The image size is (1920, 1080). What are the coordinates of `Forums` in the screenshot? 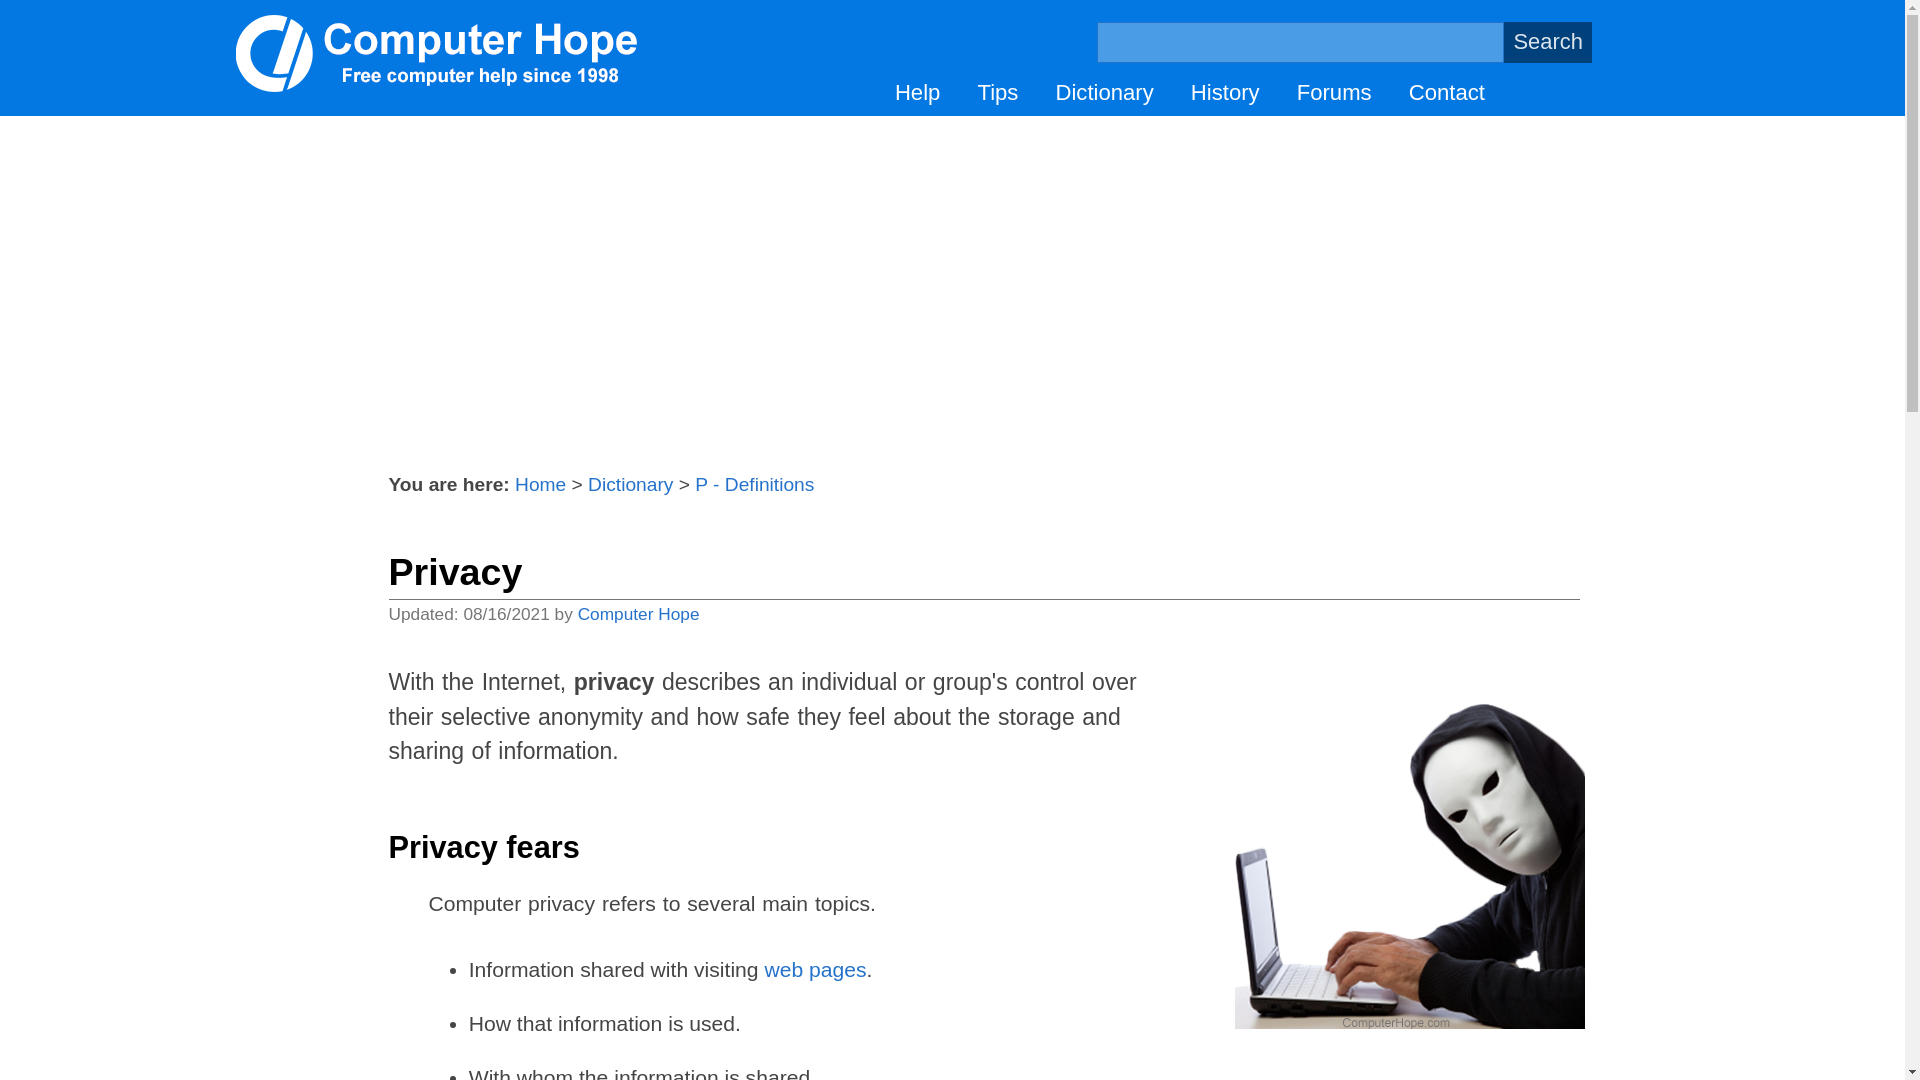 It's located at (1334, 92).